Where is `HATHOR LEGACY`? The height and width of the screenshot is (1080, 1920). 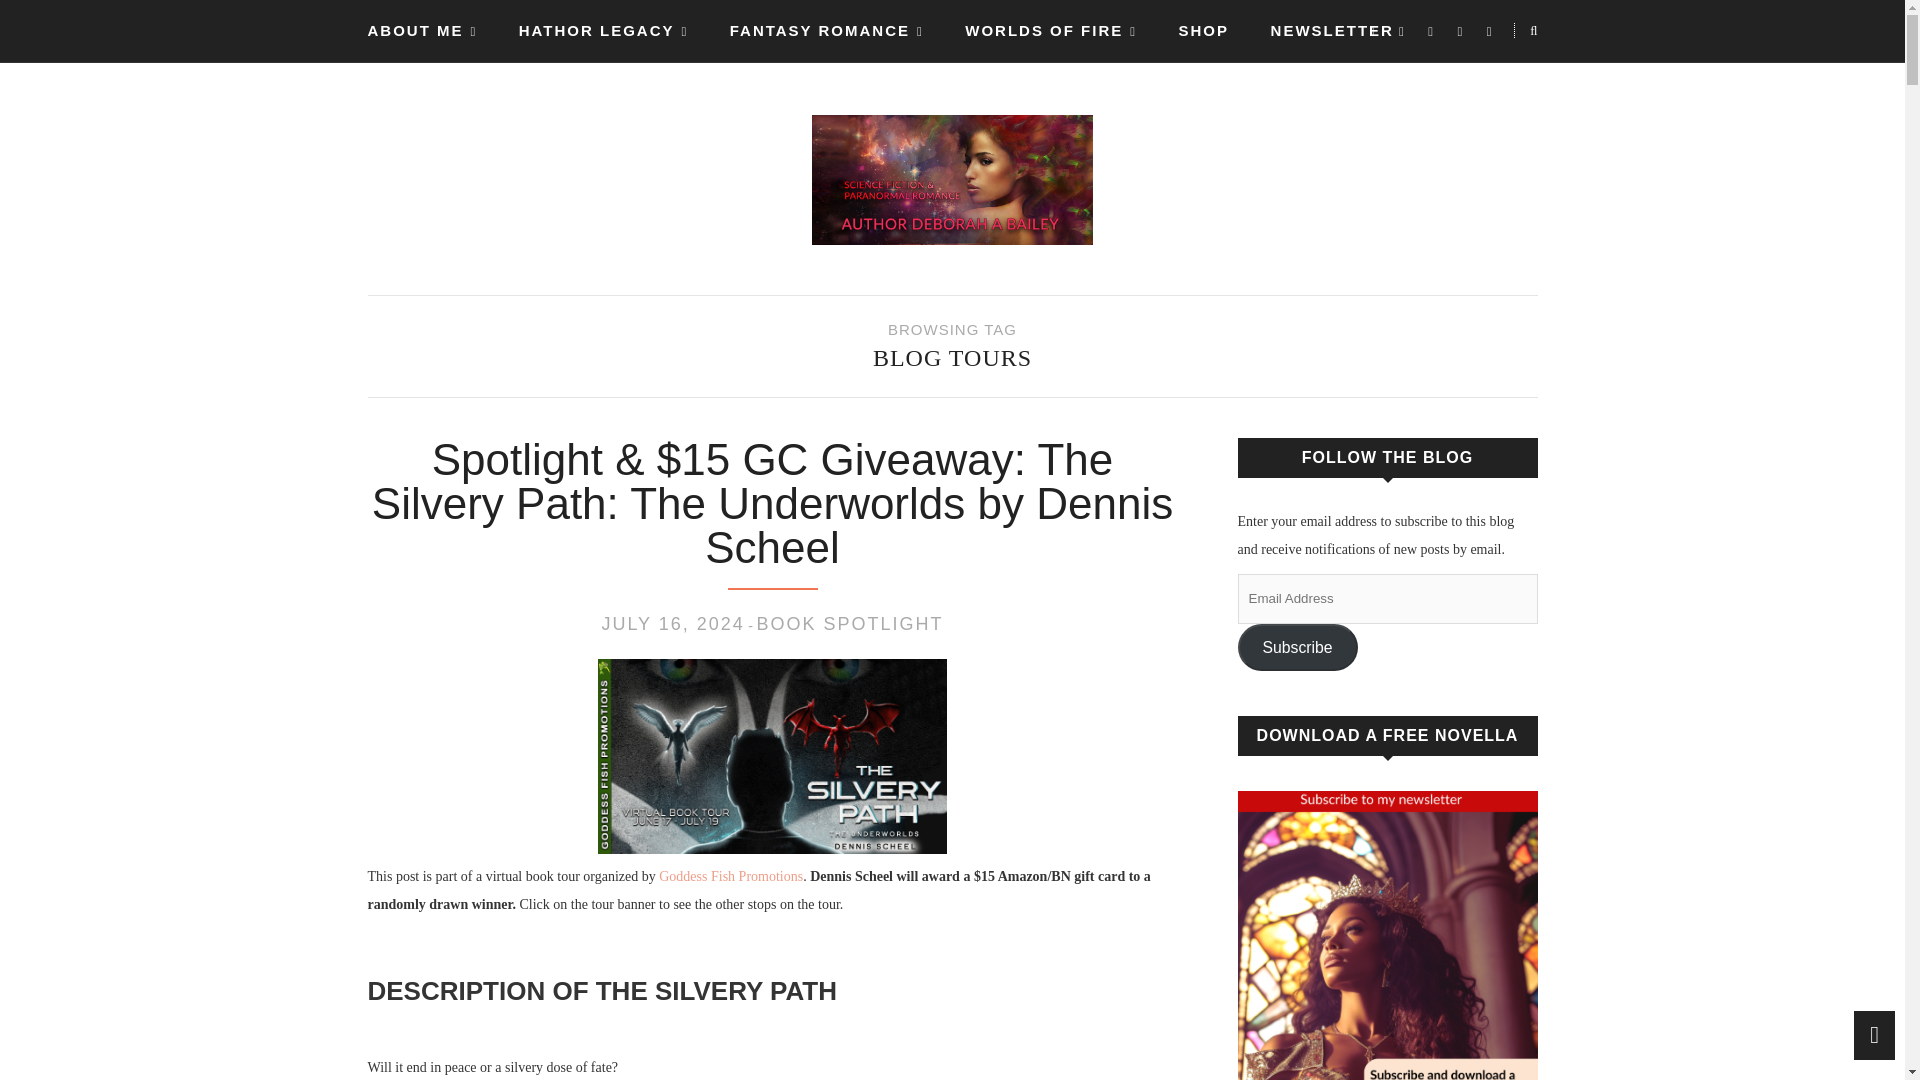
HATHOR LEGACY is located at coordinates (602, 31).